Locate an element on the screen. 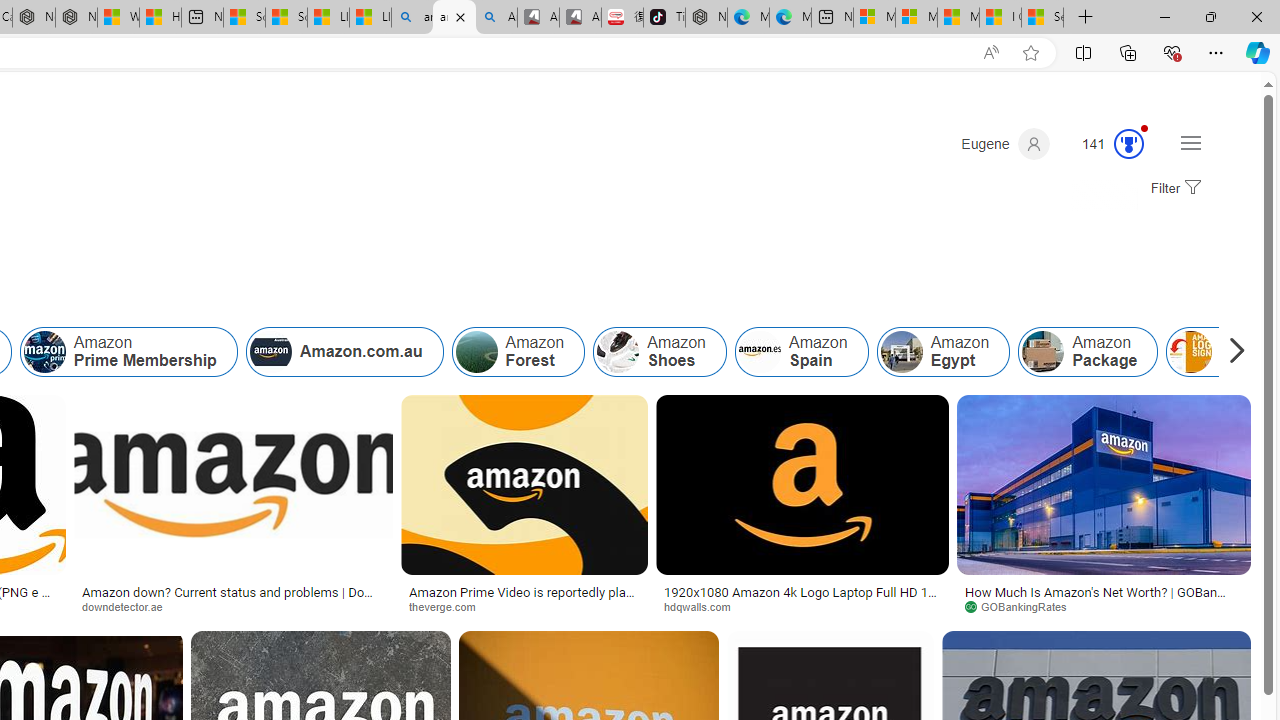 Image resolution: width=1280 pixels, height=720 pixels. Class: medal-circled is located at coordinates (1129, 144).